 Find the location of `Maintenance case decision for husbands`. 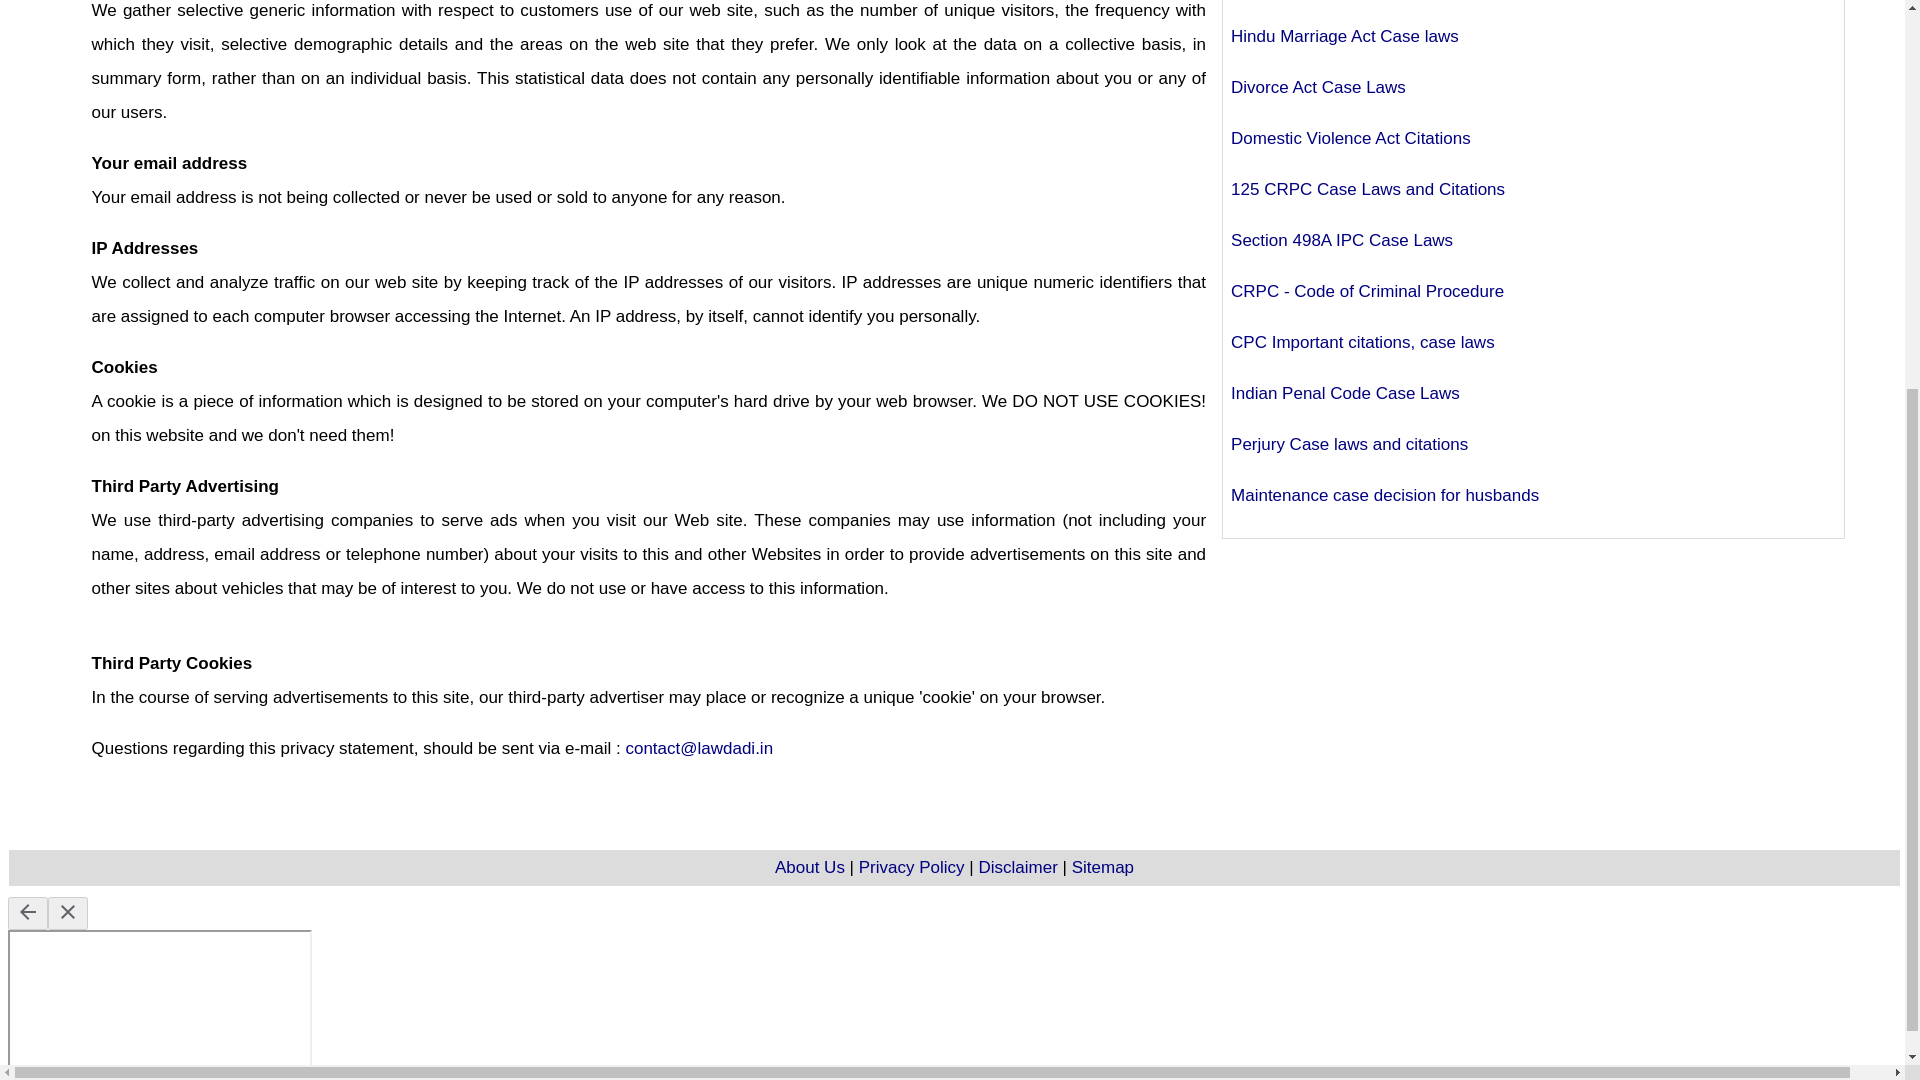

Maintenance case decision for husbands is located at coordinates (1384, 496).